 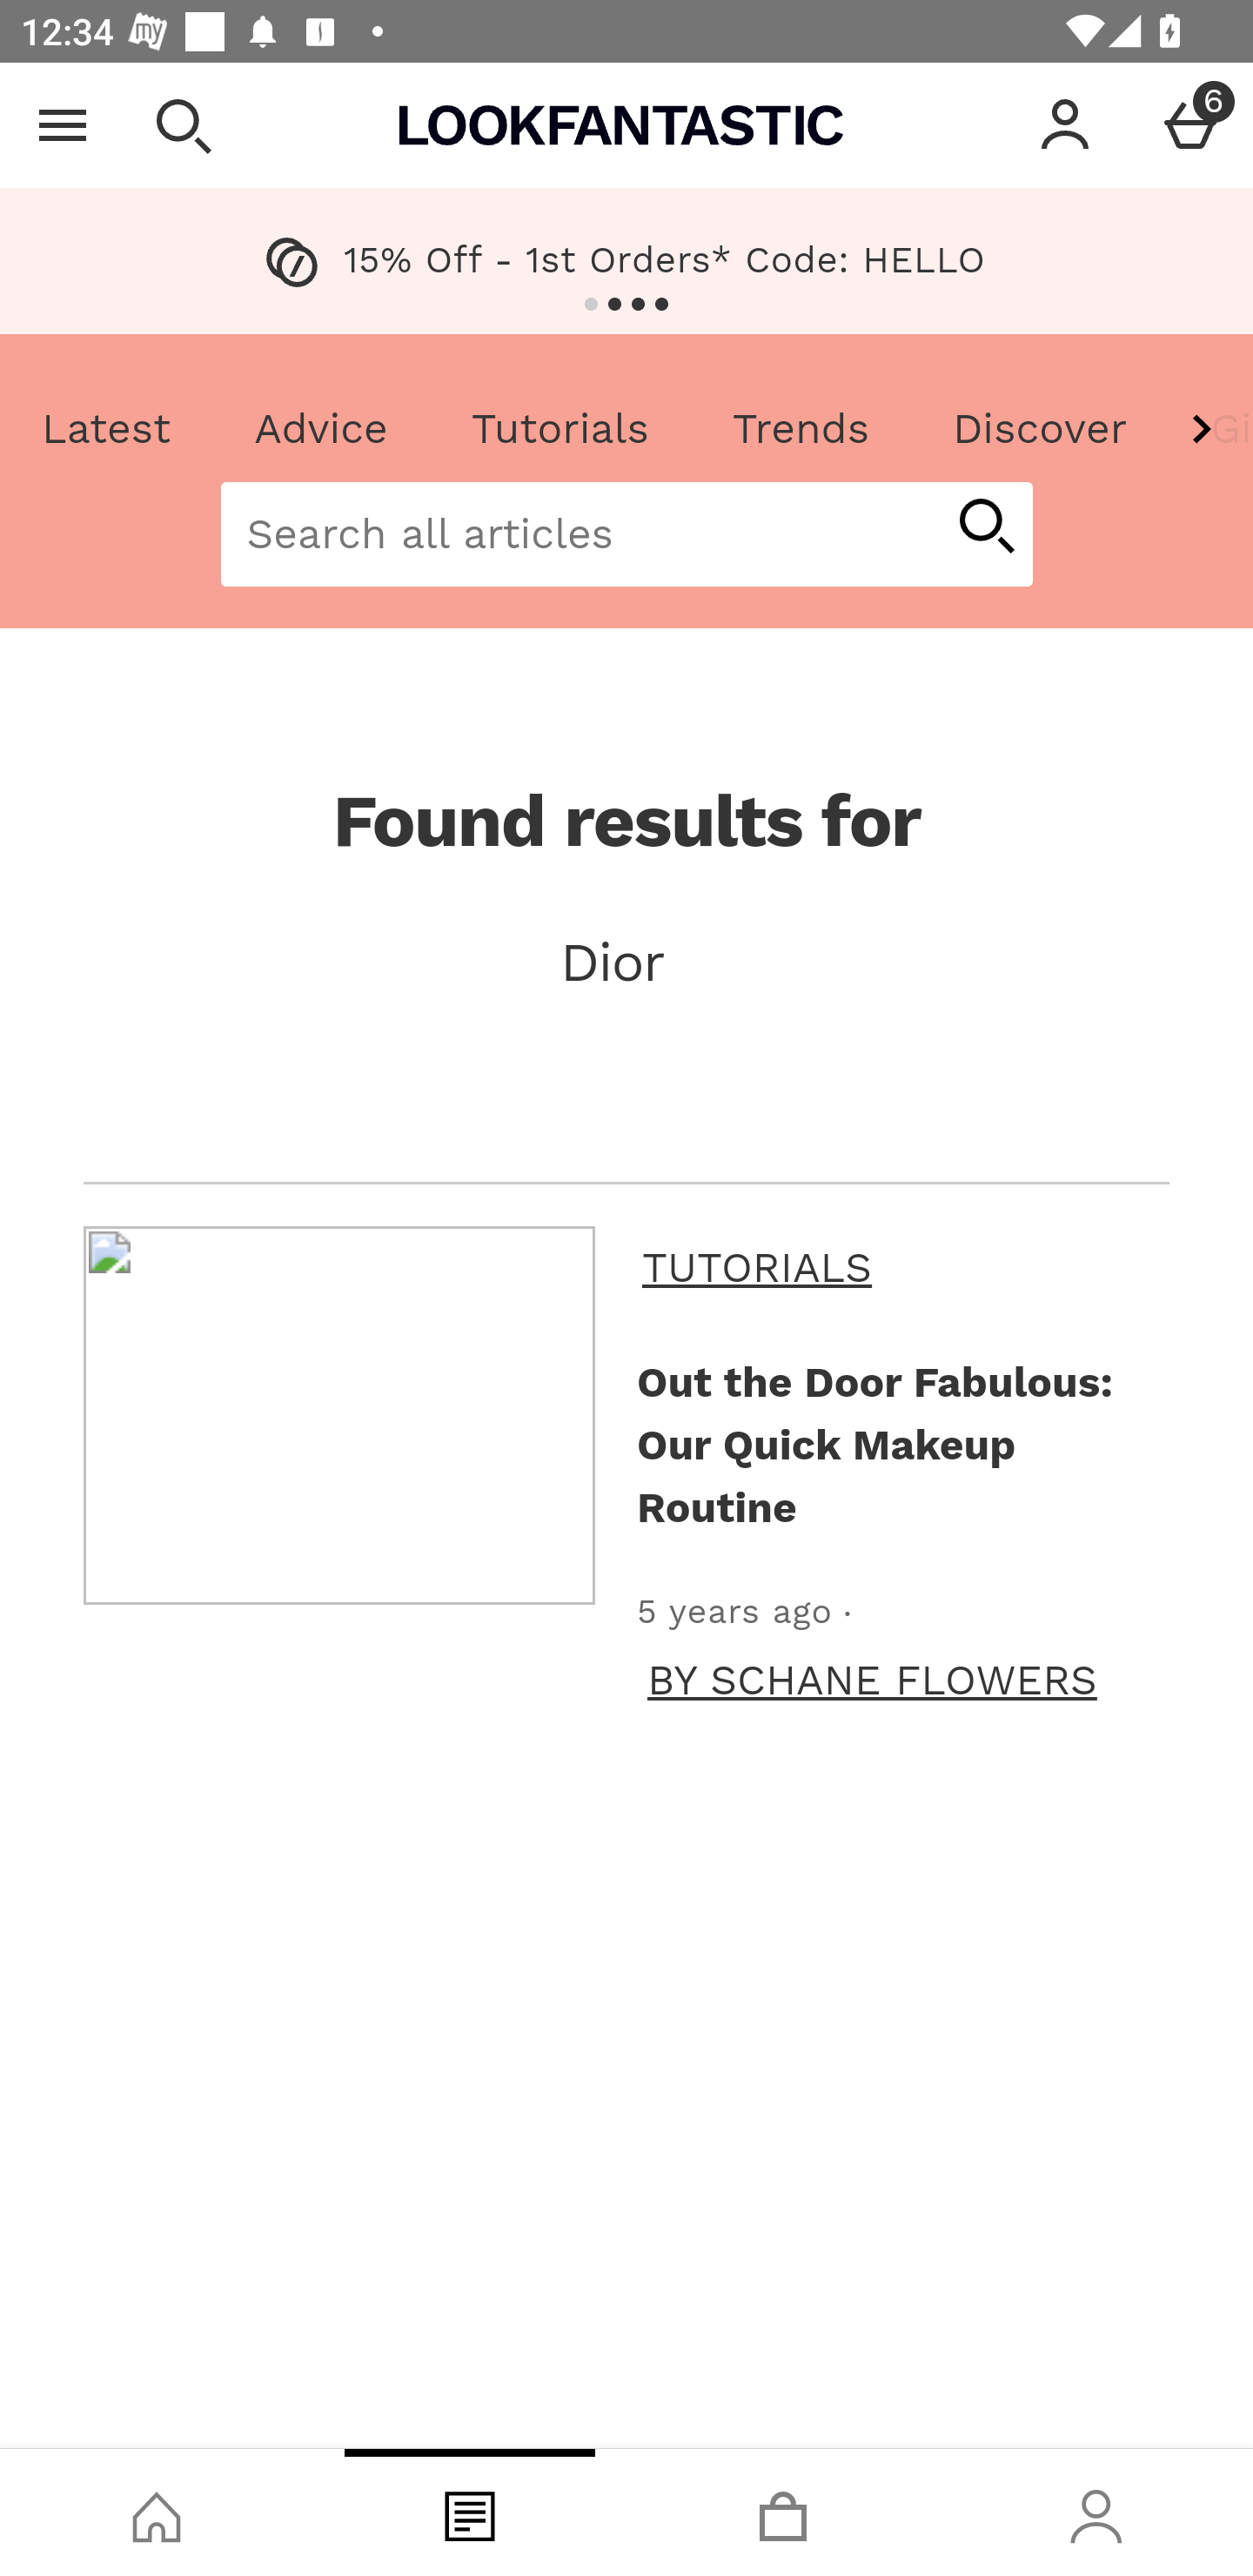 What do you see at coordinates (559, 430) in the screenshot?
I see `Tutorials` at bounding box center [559, 430].